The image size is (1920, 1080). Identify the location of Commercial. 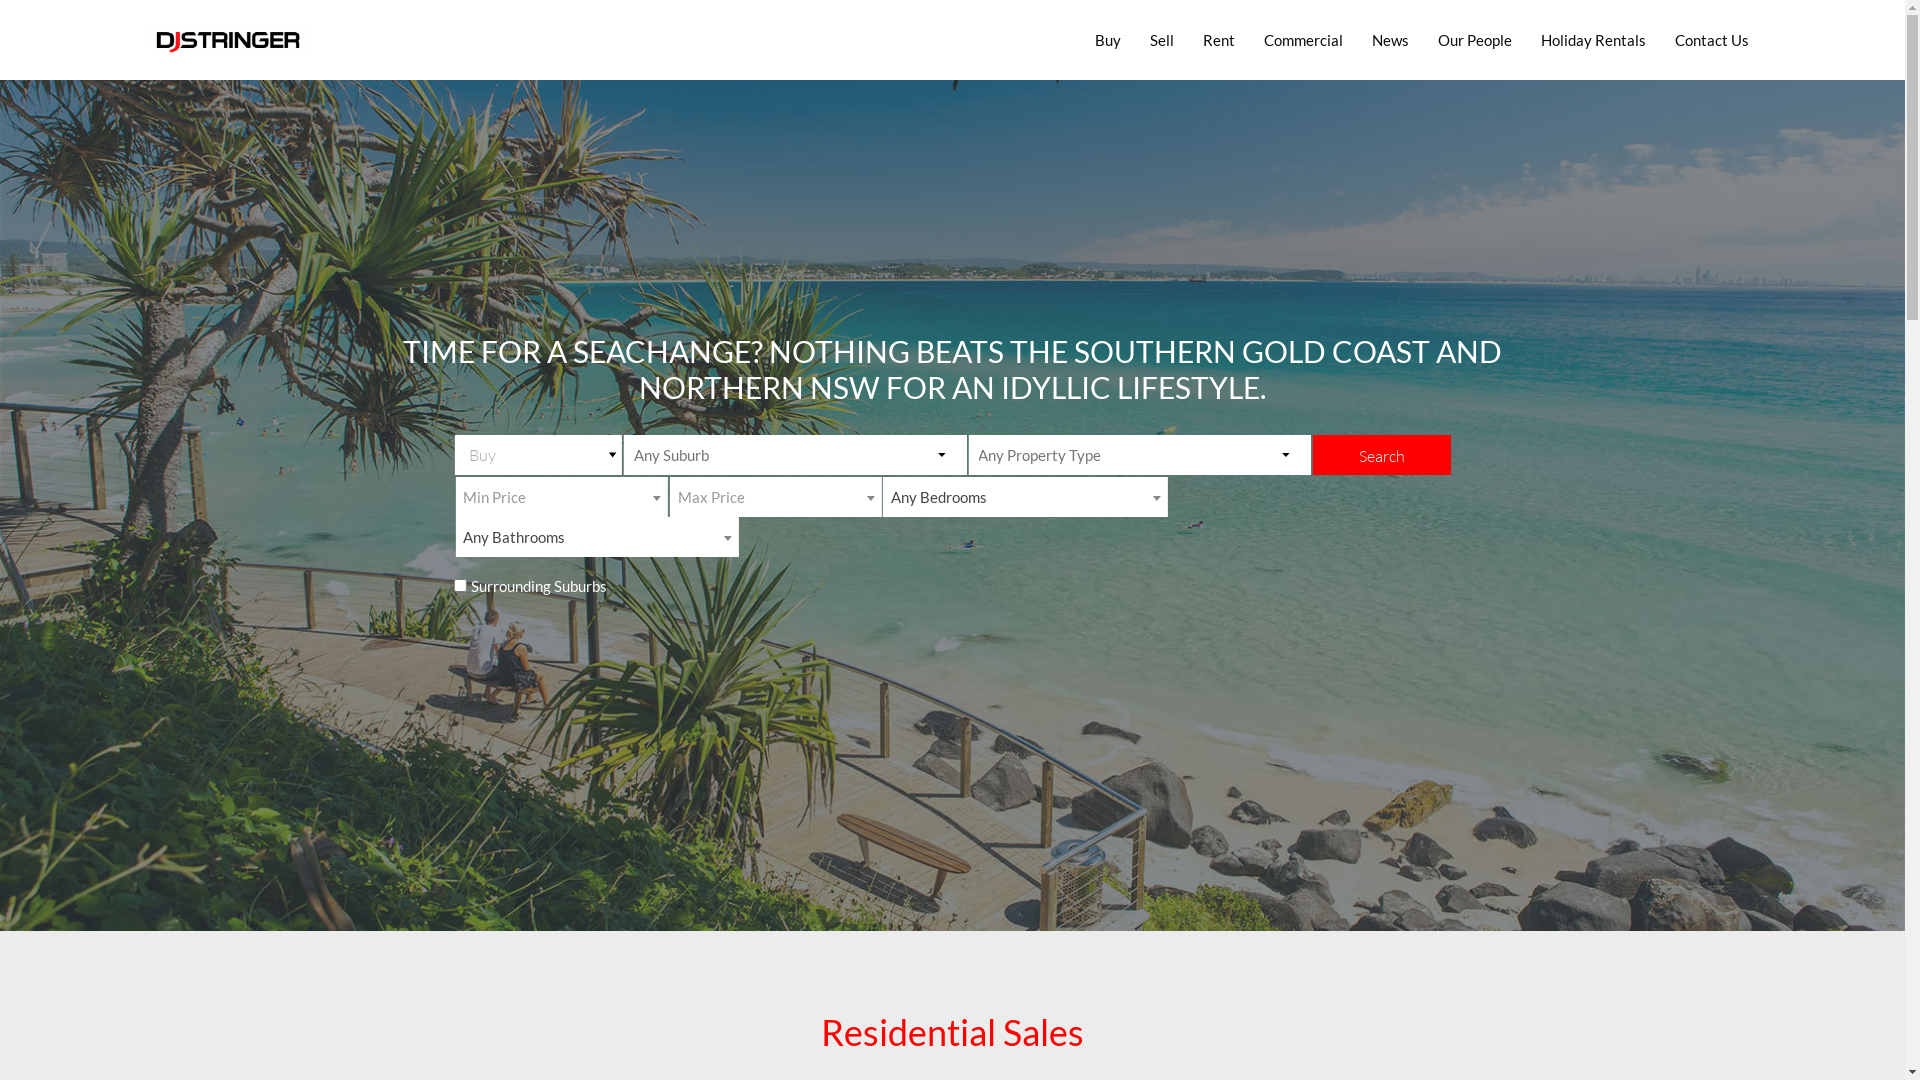
(1304, 40).